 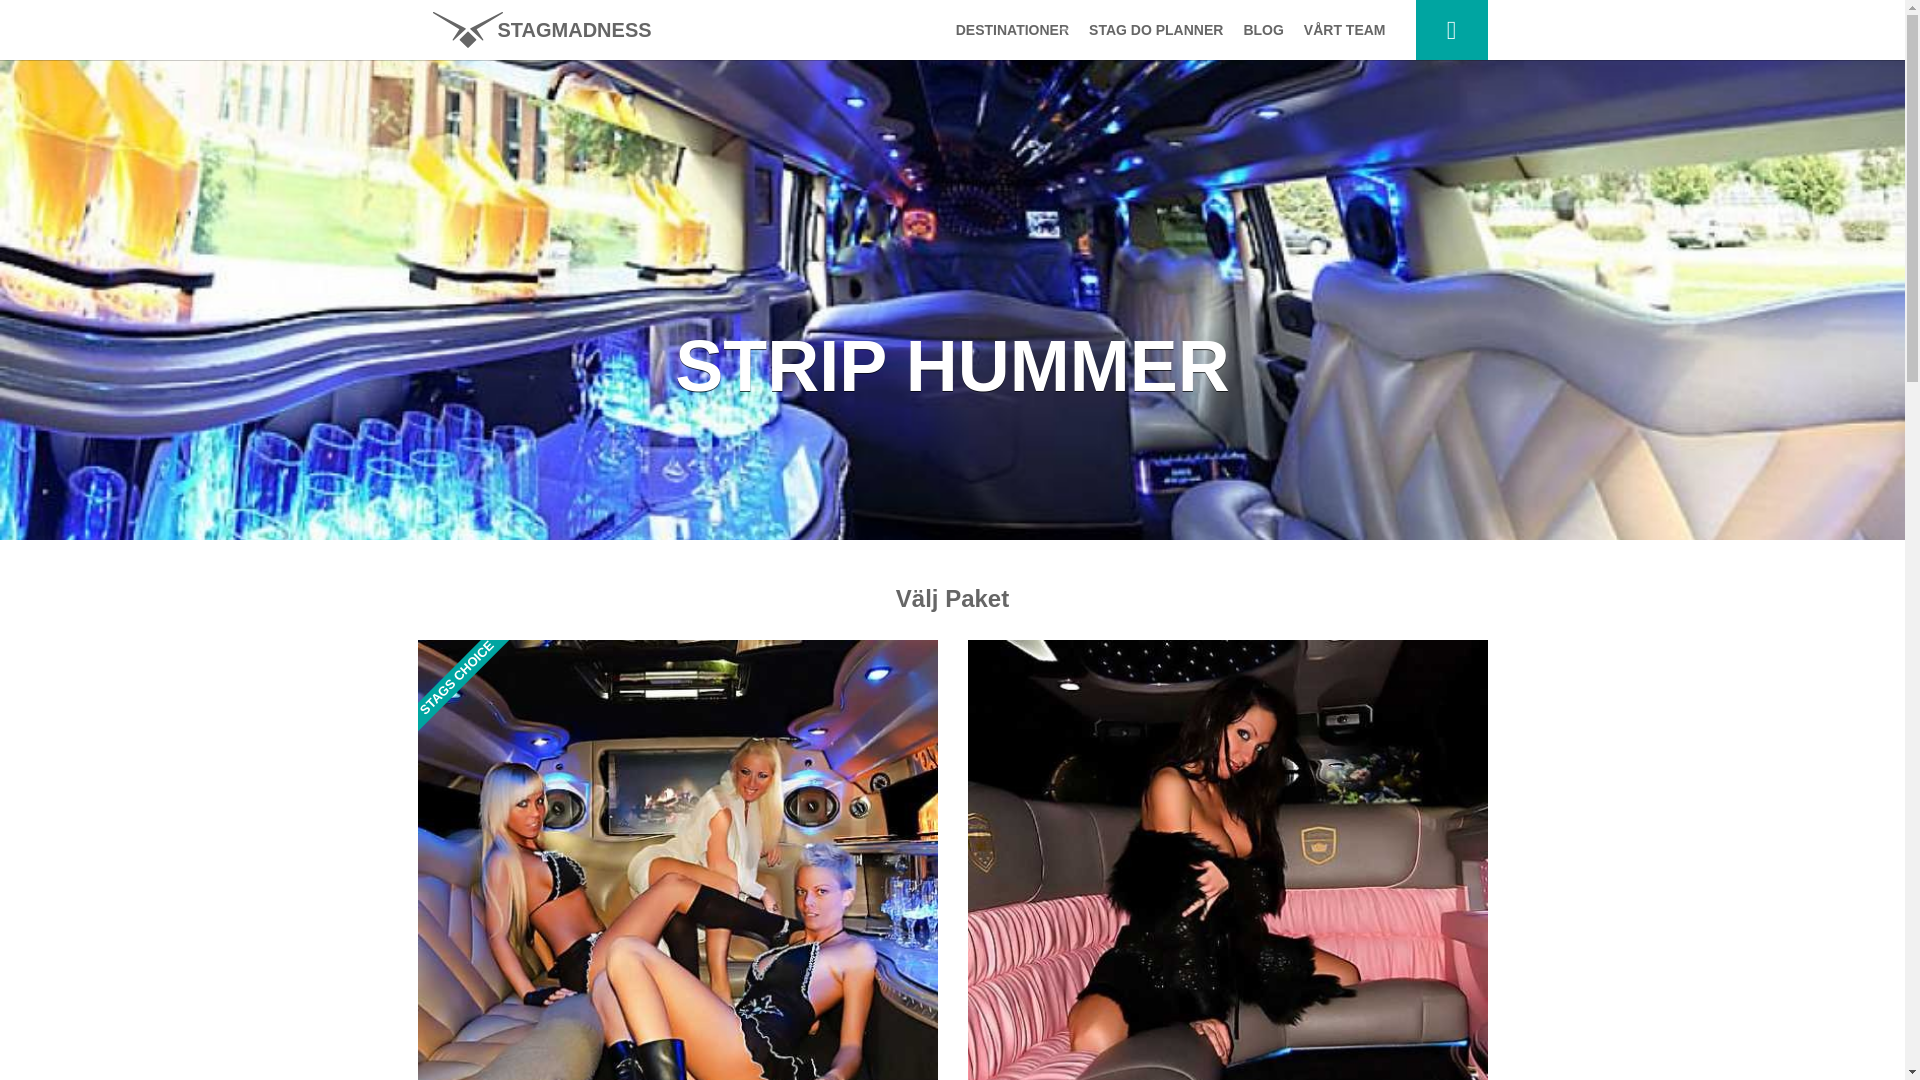 I want to click on AMSTERDAM, so click(x=1008, y=160).